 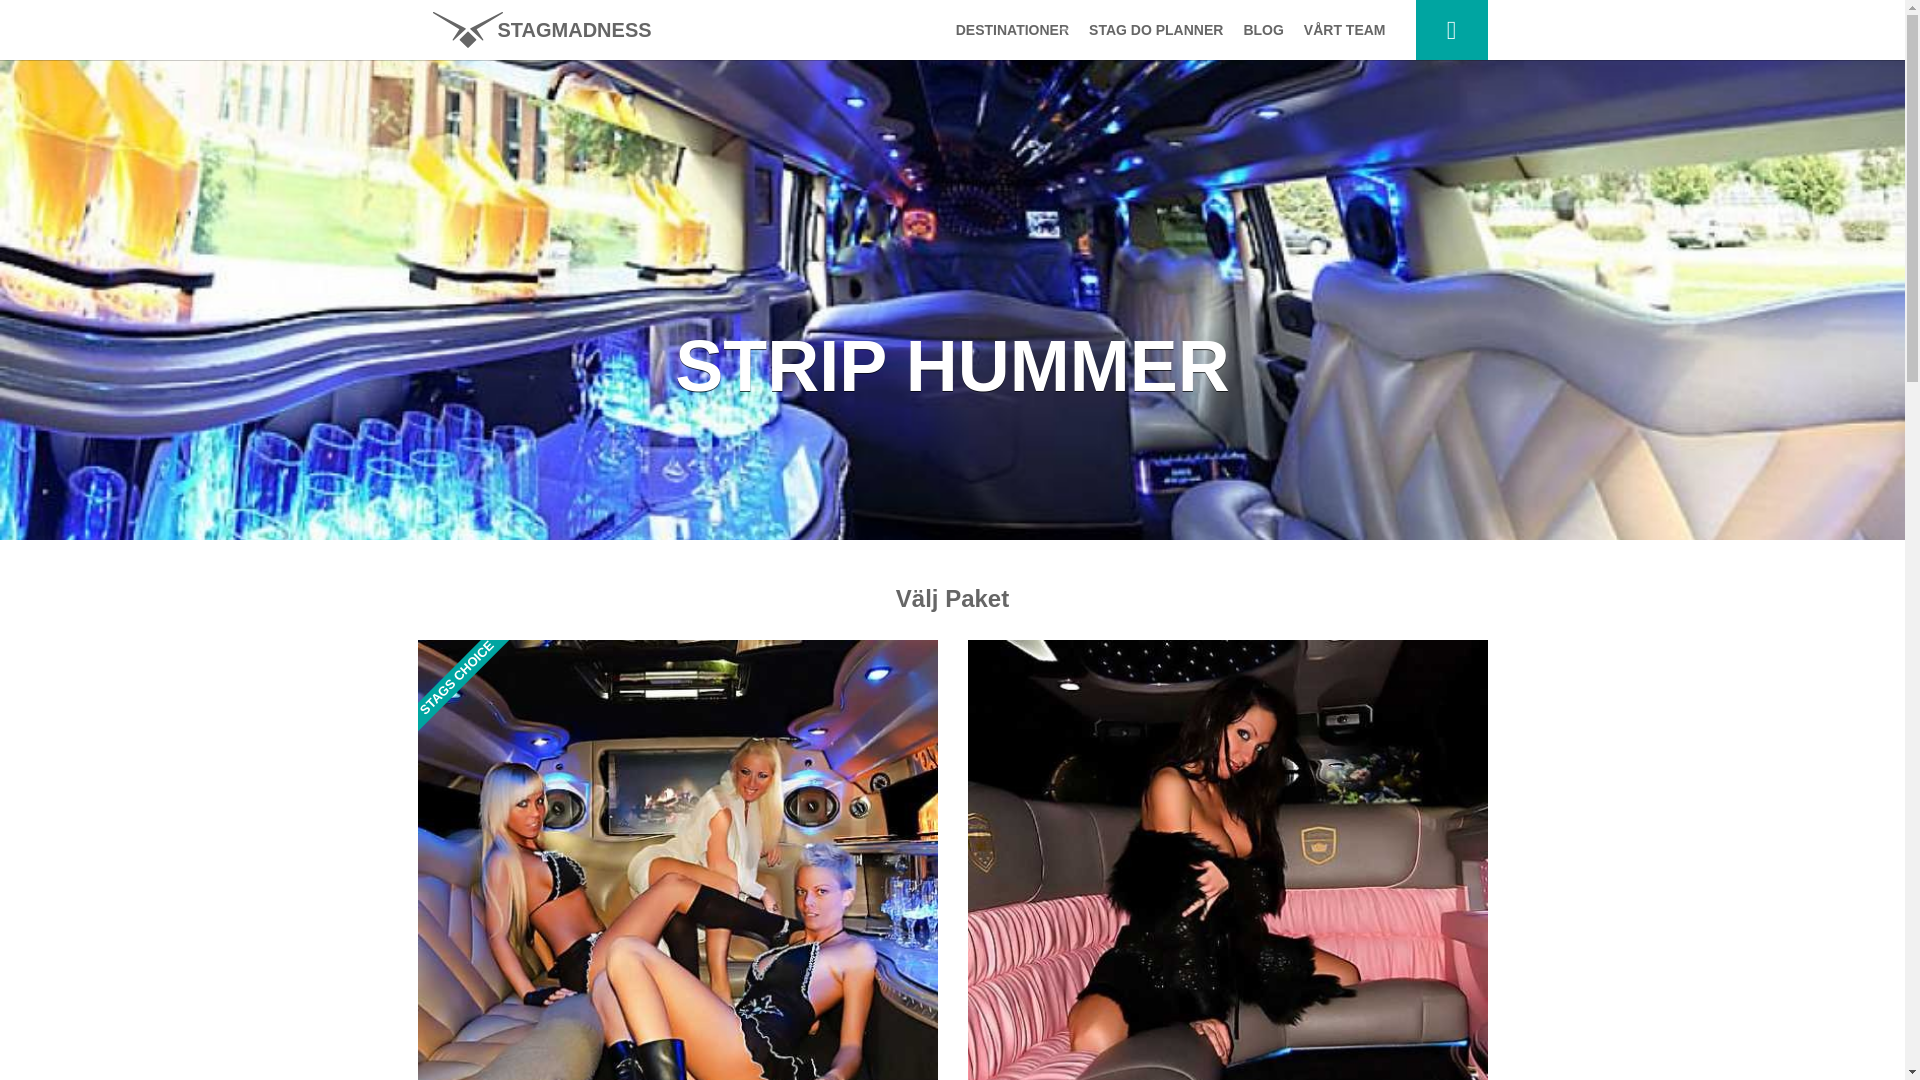 I want to click on AMSTERDAM, so click(x=1008, y=160).